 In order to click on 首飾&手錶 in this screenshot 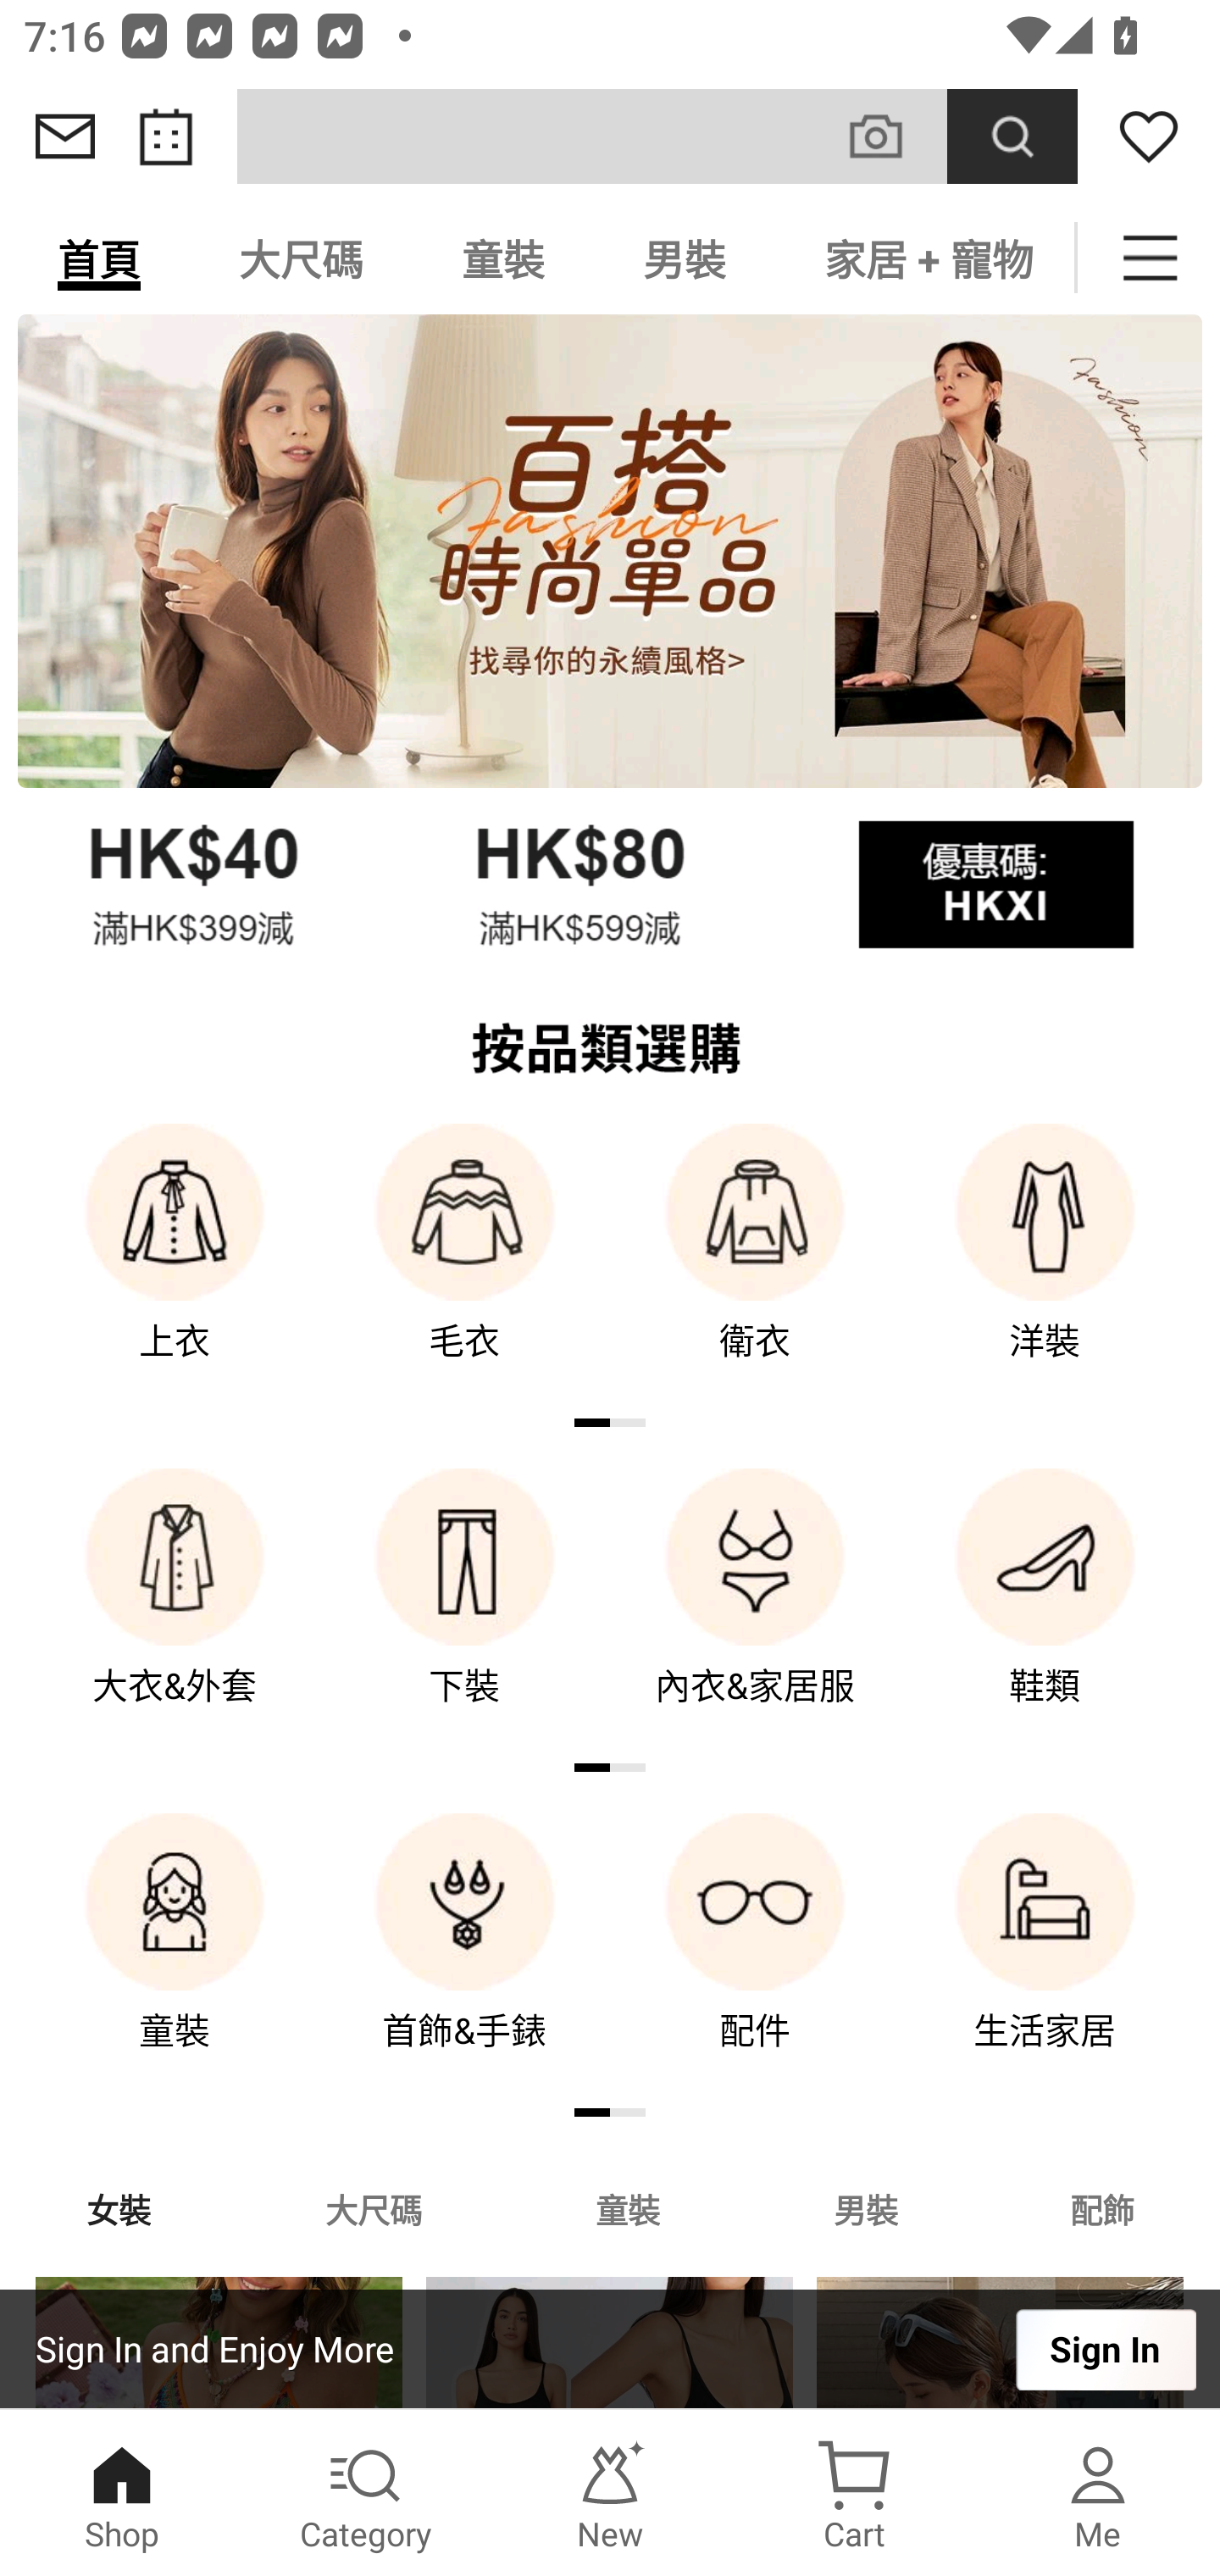, I will do `click(464, 1955)`.